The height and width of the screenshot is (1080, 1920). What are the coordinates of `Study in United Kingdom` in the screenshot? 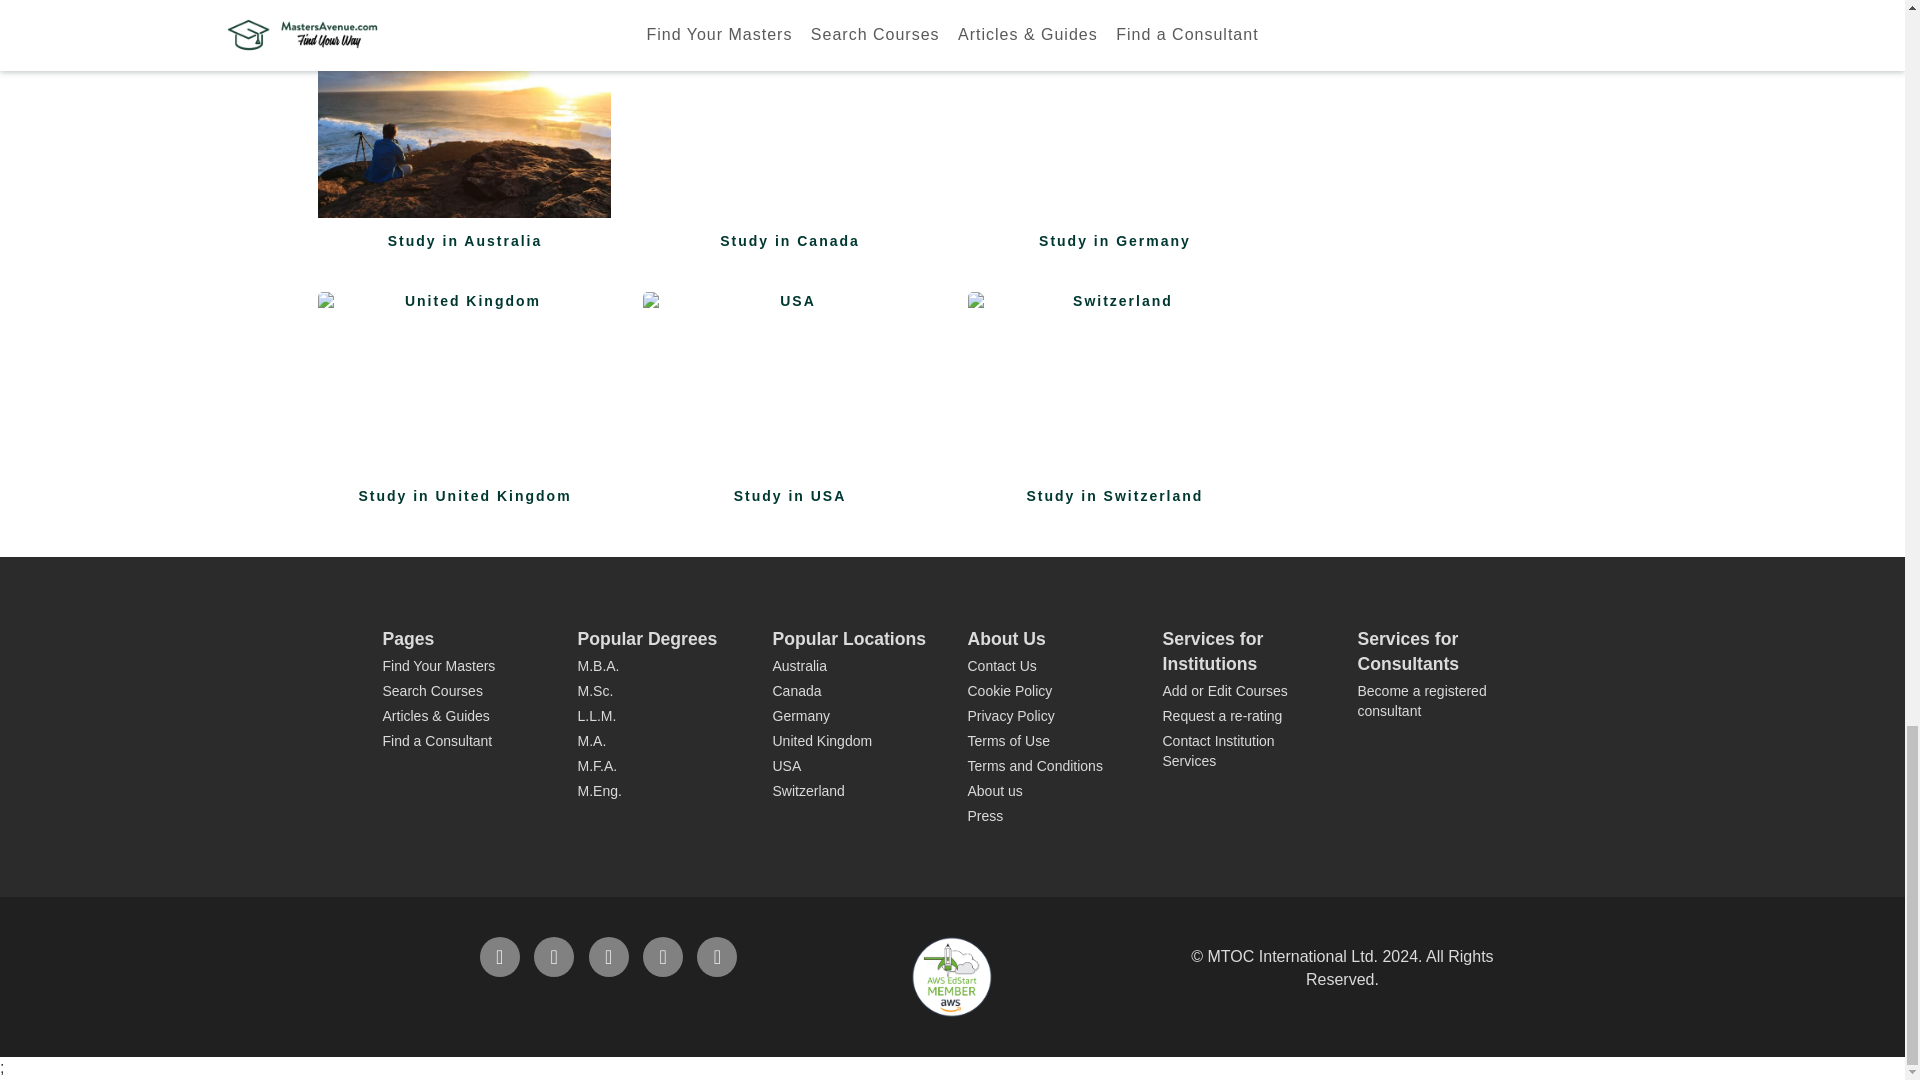 It's located at (465, 389).